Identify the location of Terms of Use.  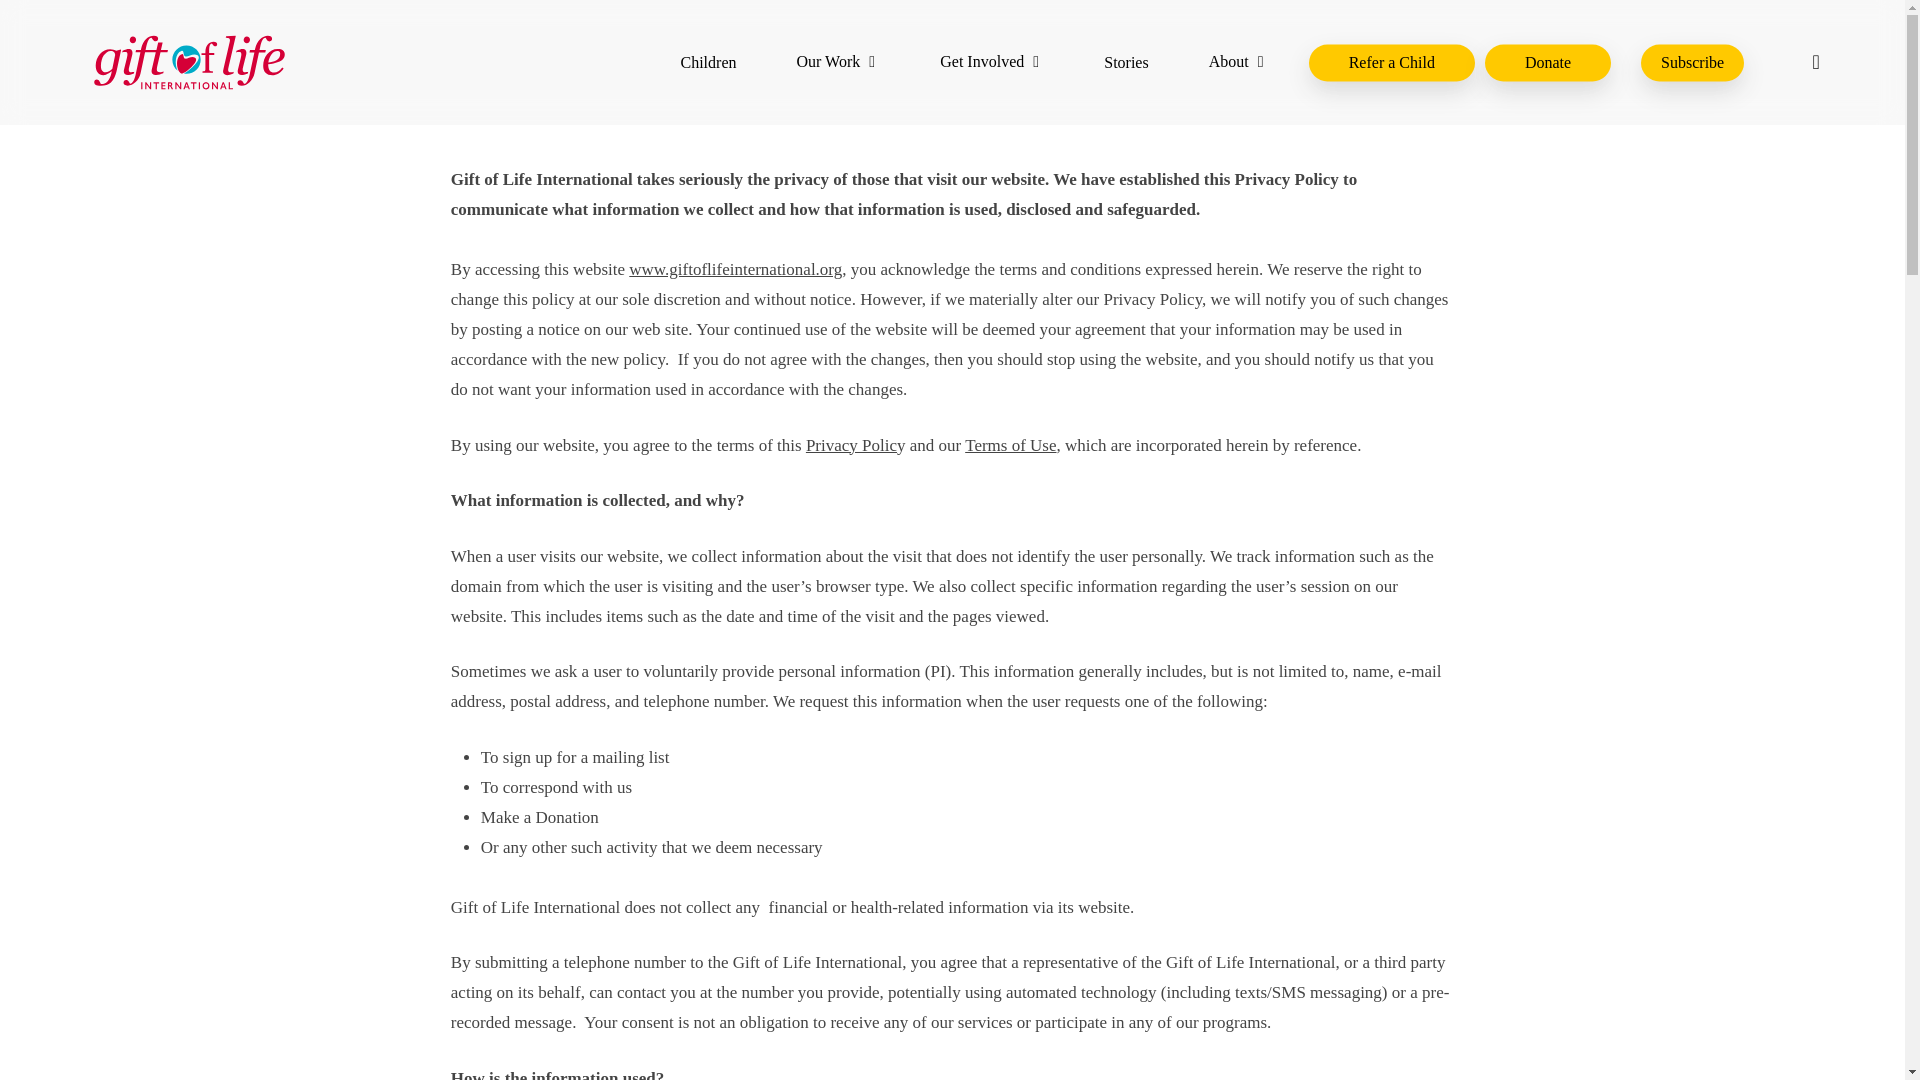
(1010, 445).